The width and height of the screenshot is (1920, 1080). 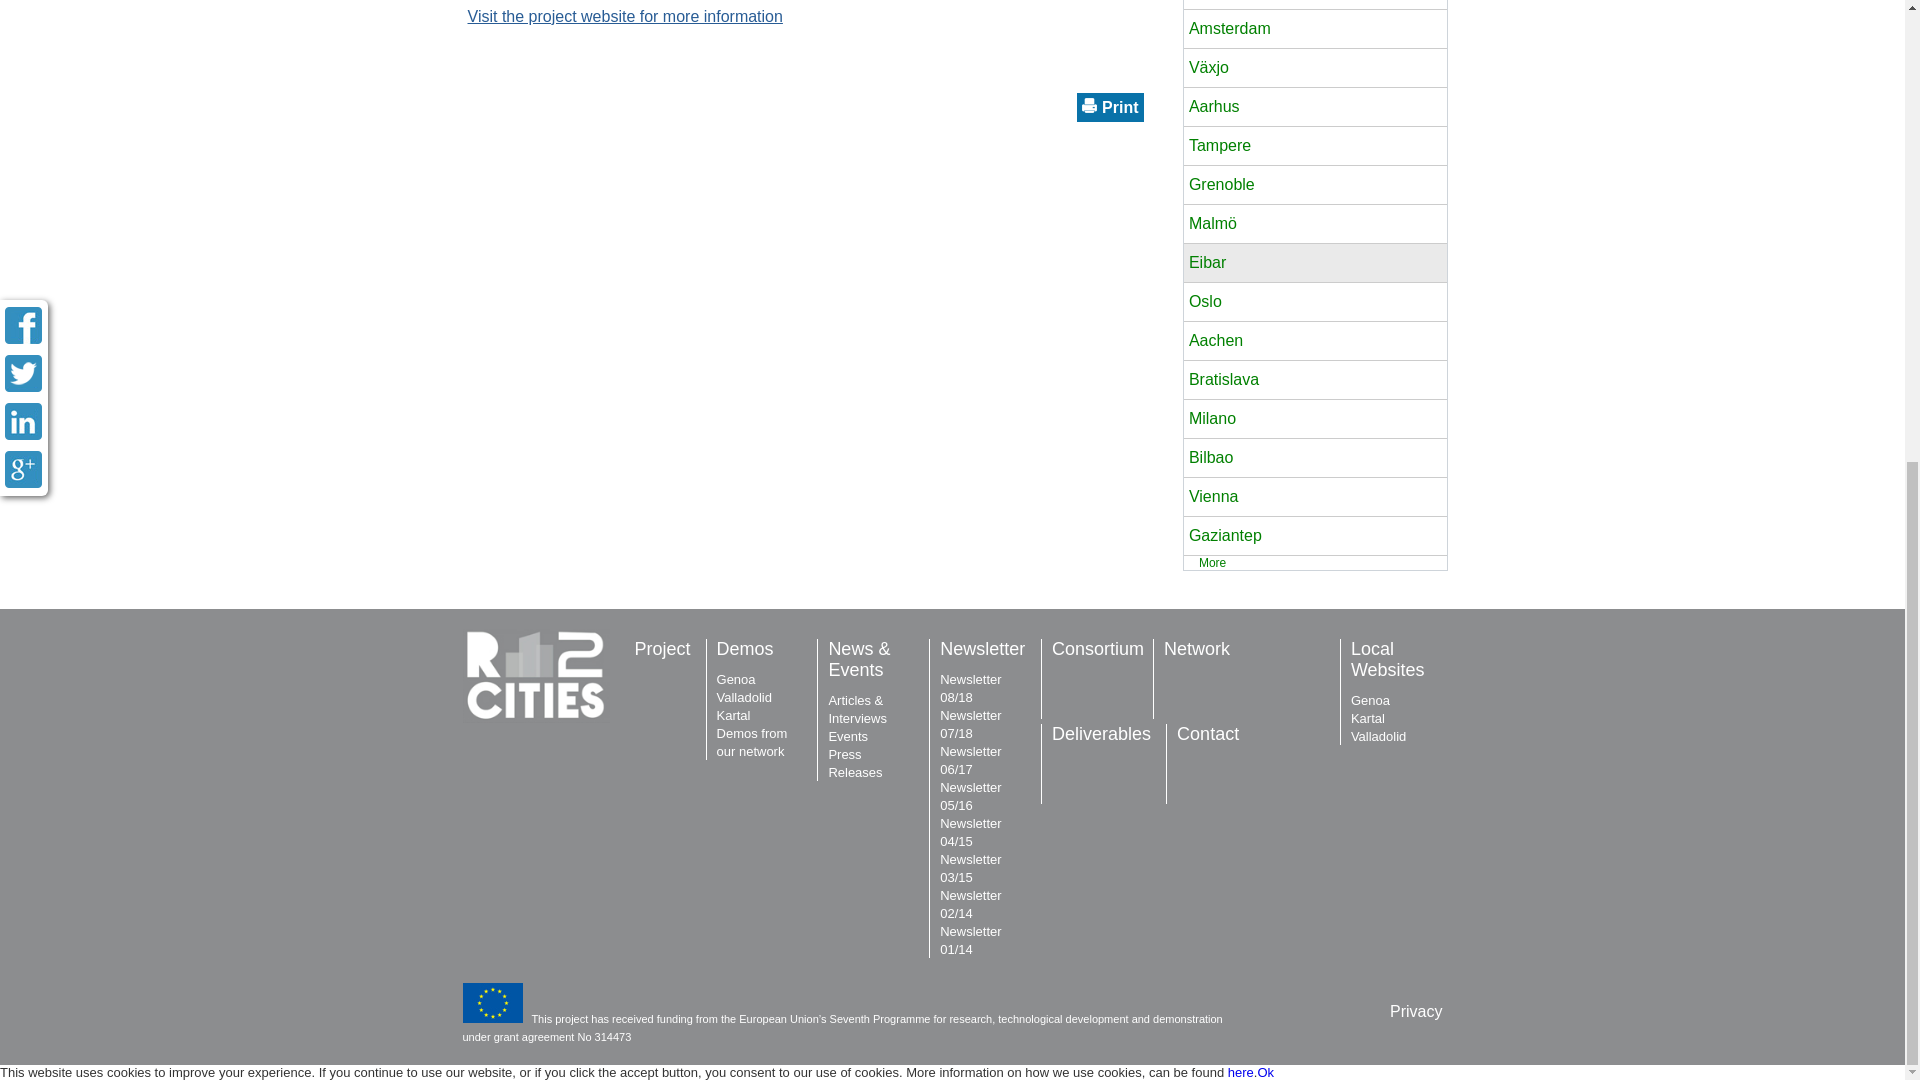 I want to click on Bratislava, so click(x=1314, y=380).